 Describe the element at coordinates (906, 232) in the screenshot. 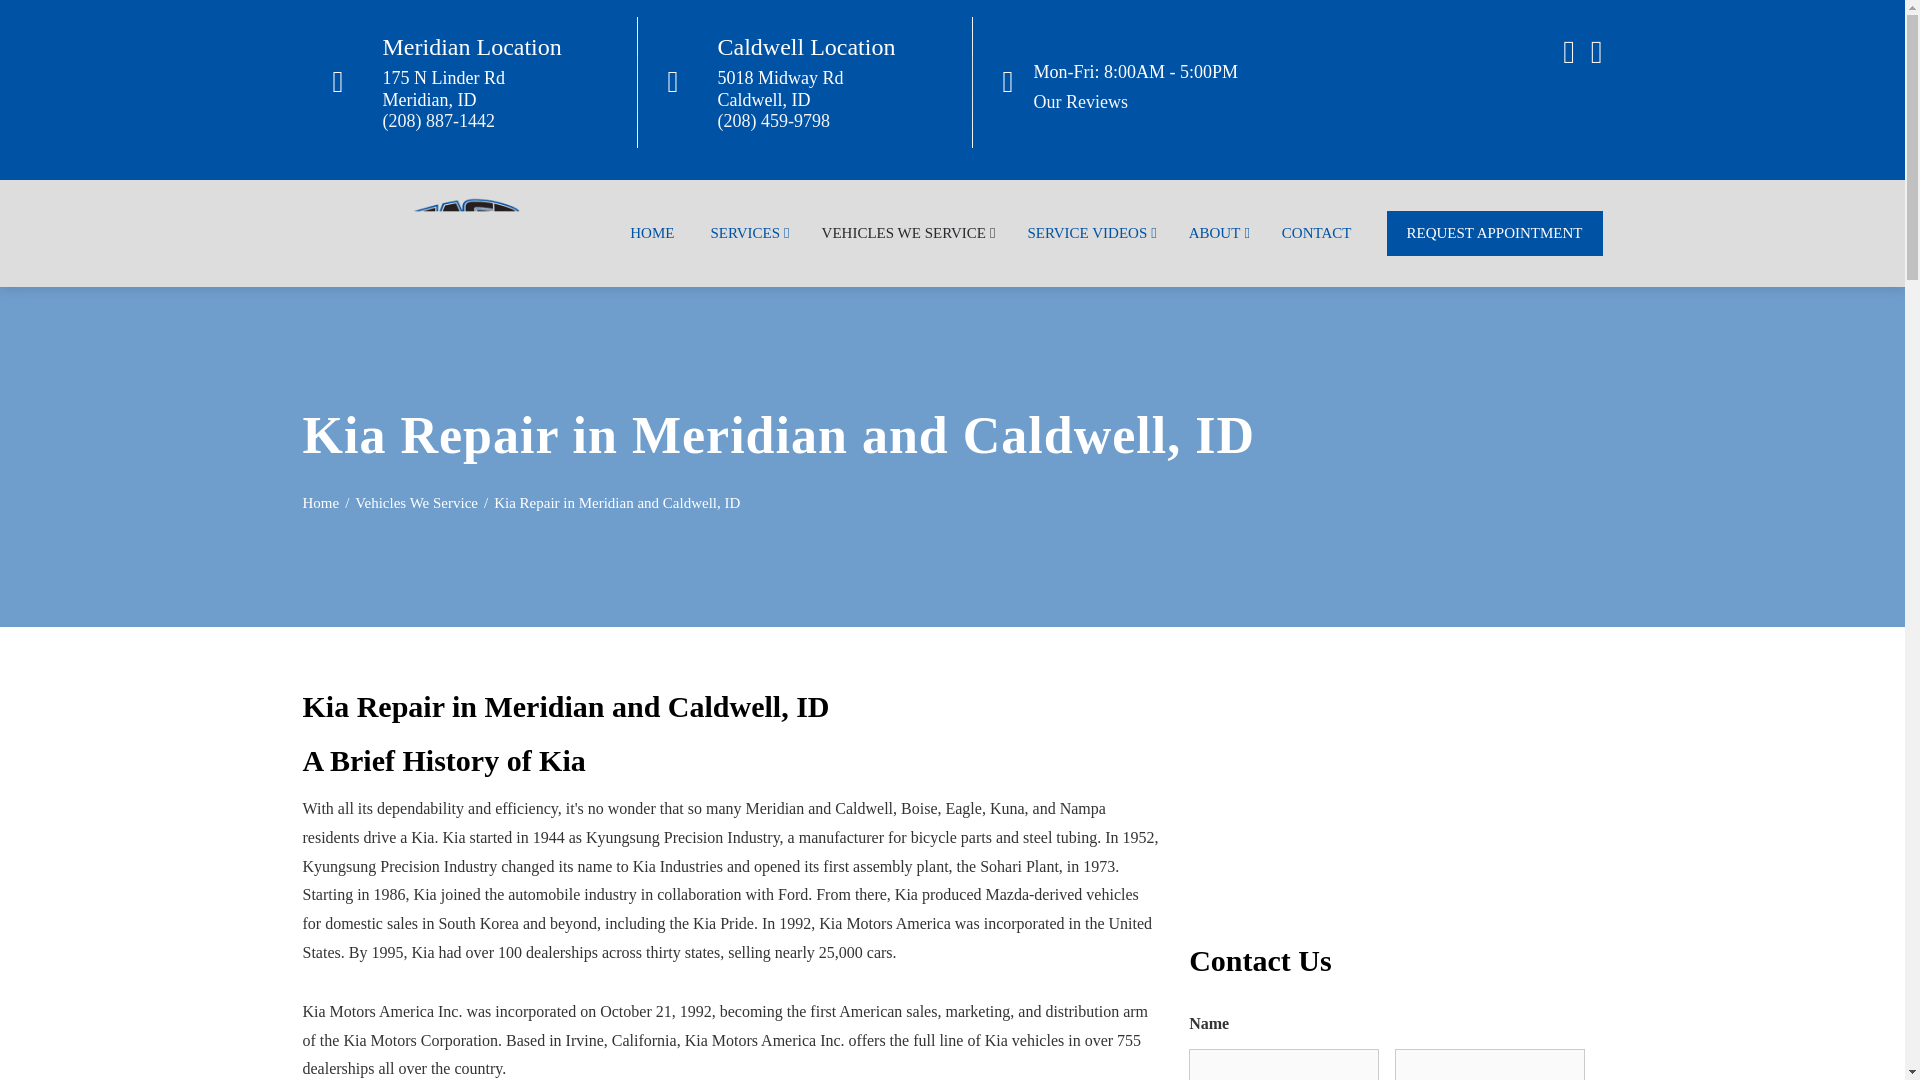

I see `VEHICLES WE SERVICE` at that location.